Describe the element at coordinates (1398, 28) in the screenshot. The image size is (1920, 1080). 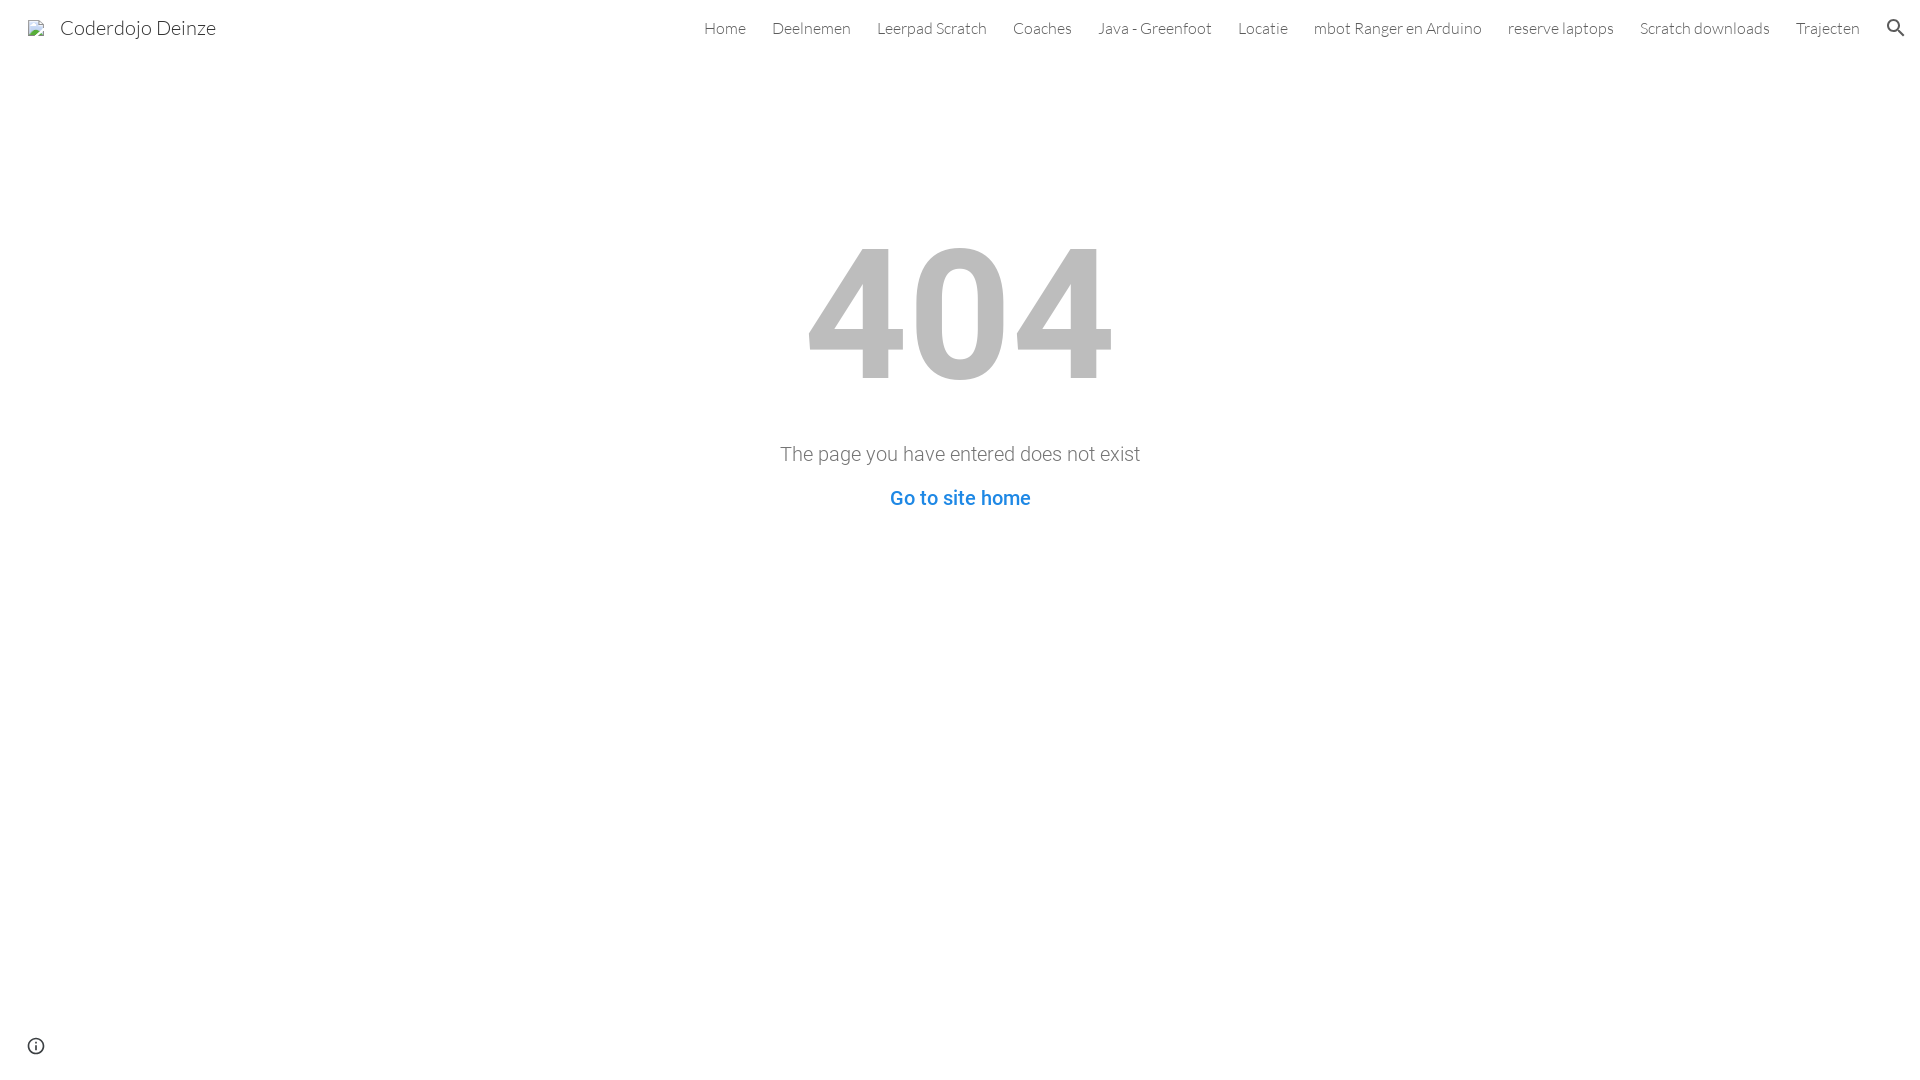
I see `mbot Ranger en Arduino` at that location.